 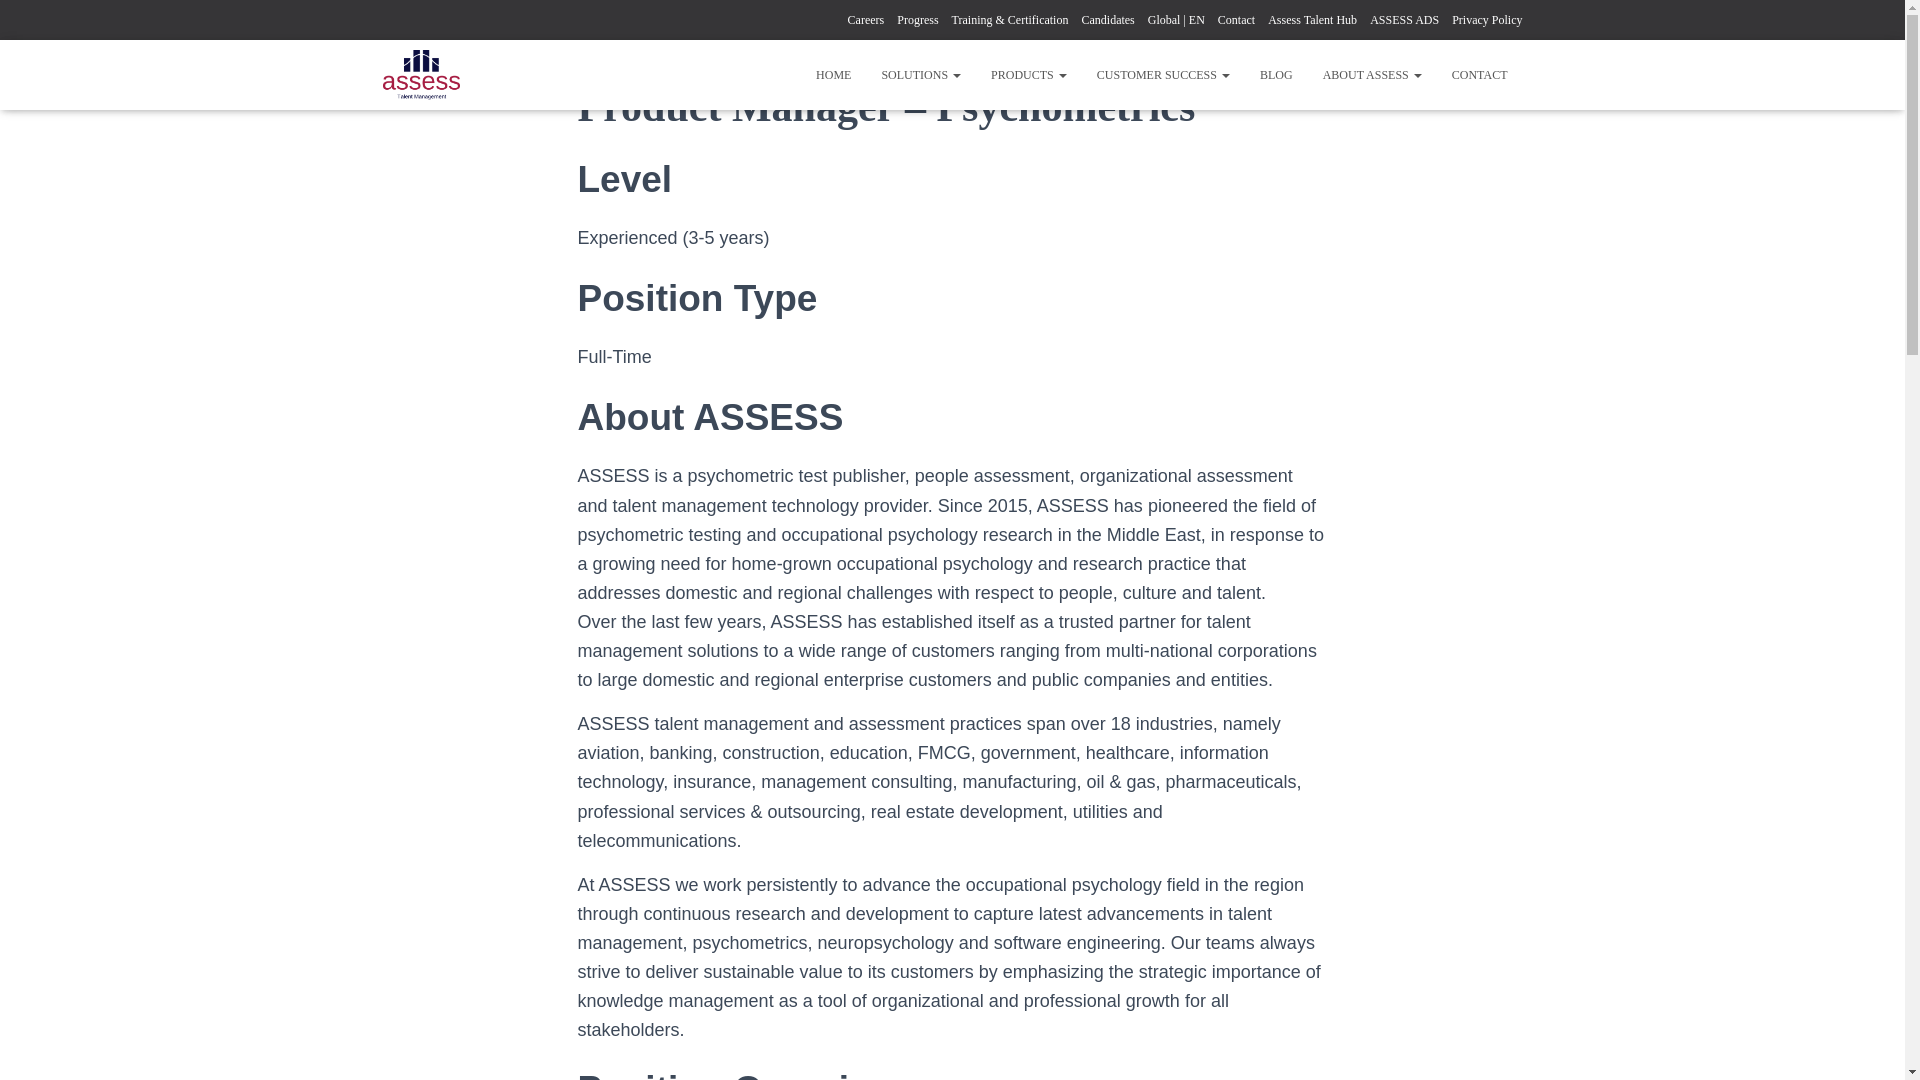 What do you see at coordinates (1107, 20) in the screenshot?
I see `Candidates` at bounding box center [1107, 20].